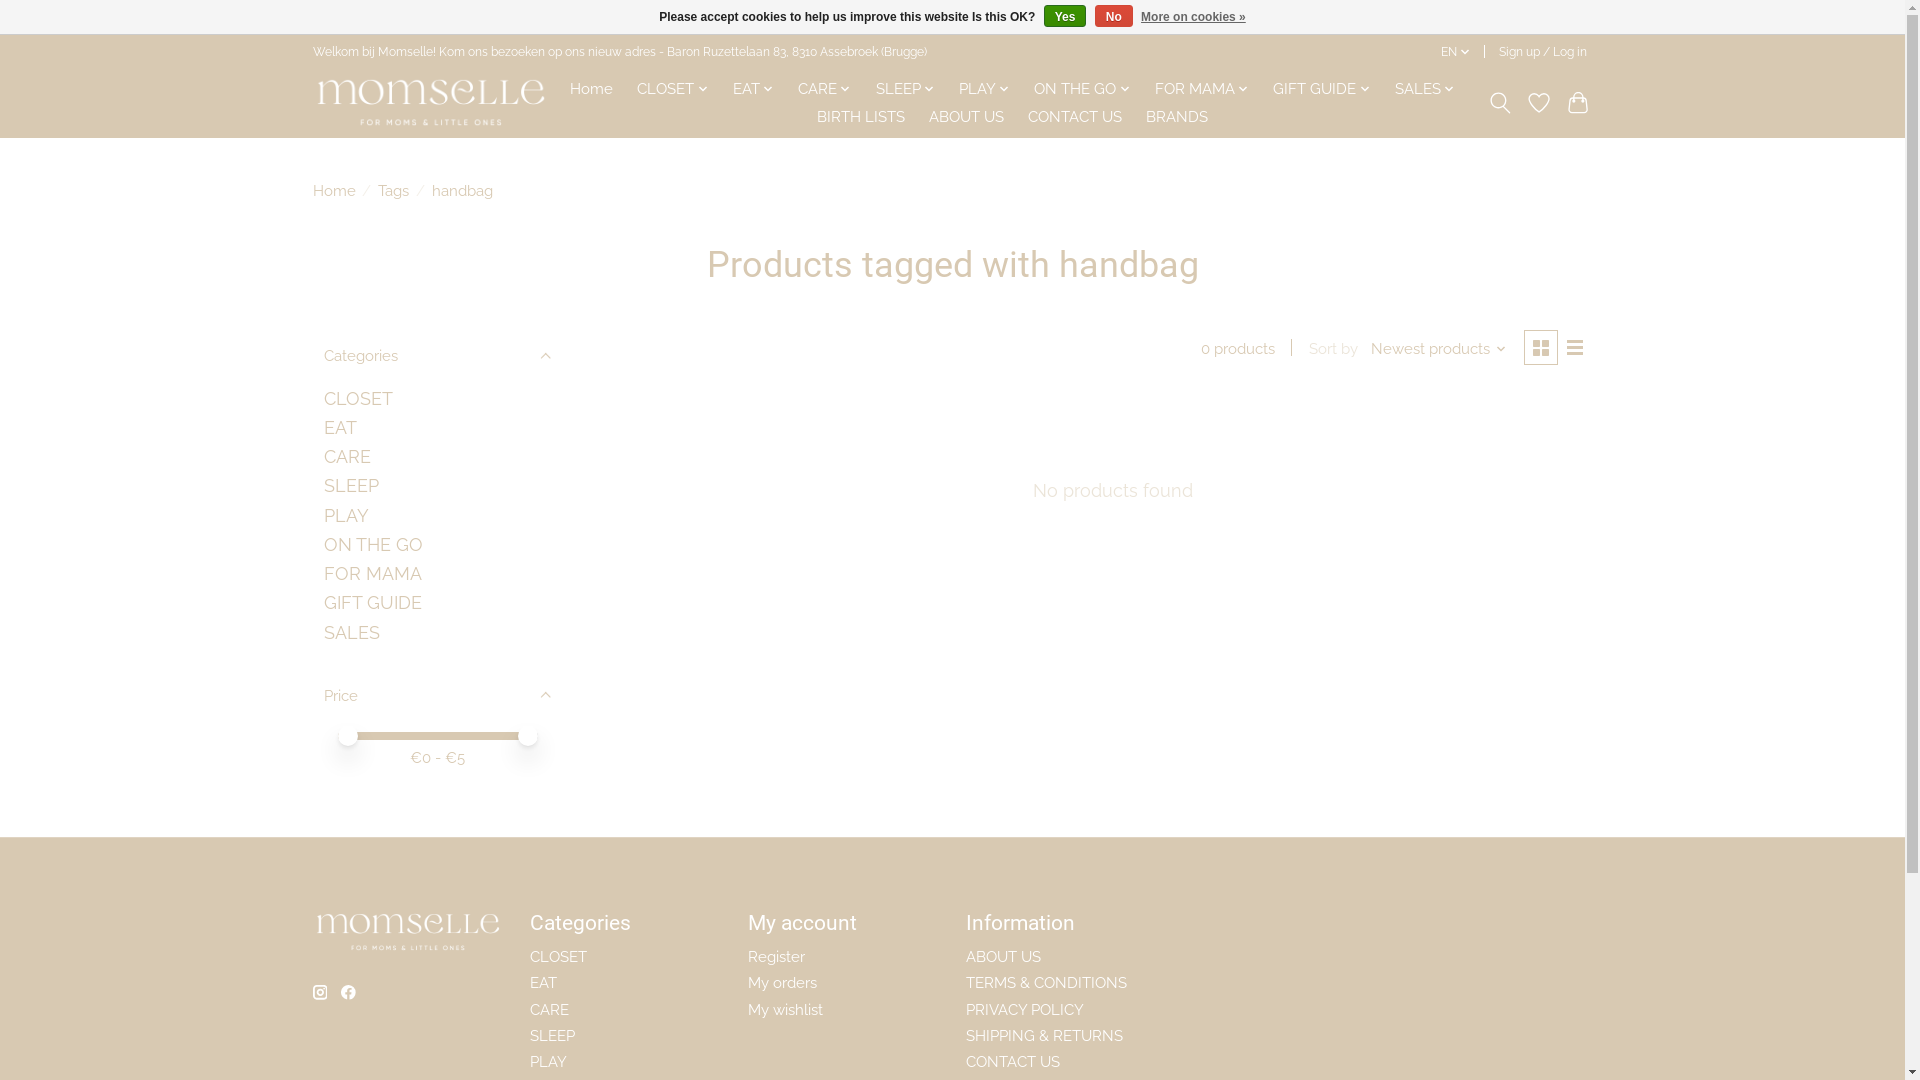  What do you see at coordinates (348, 456) in the screenshot?
I see `CARE` at bounding box center [348, 456].